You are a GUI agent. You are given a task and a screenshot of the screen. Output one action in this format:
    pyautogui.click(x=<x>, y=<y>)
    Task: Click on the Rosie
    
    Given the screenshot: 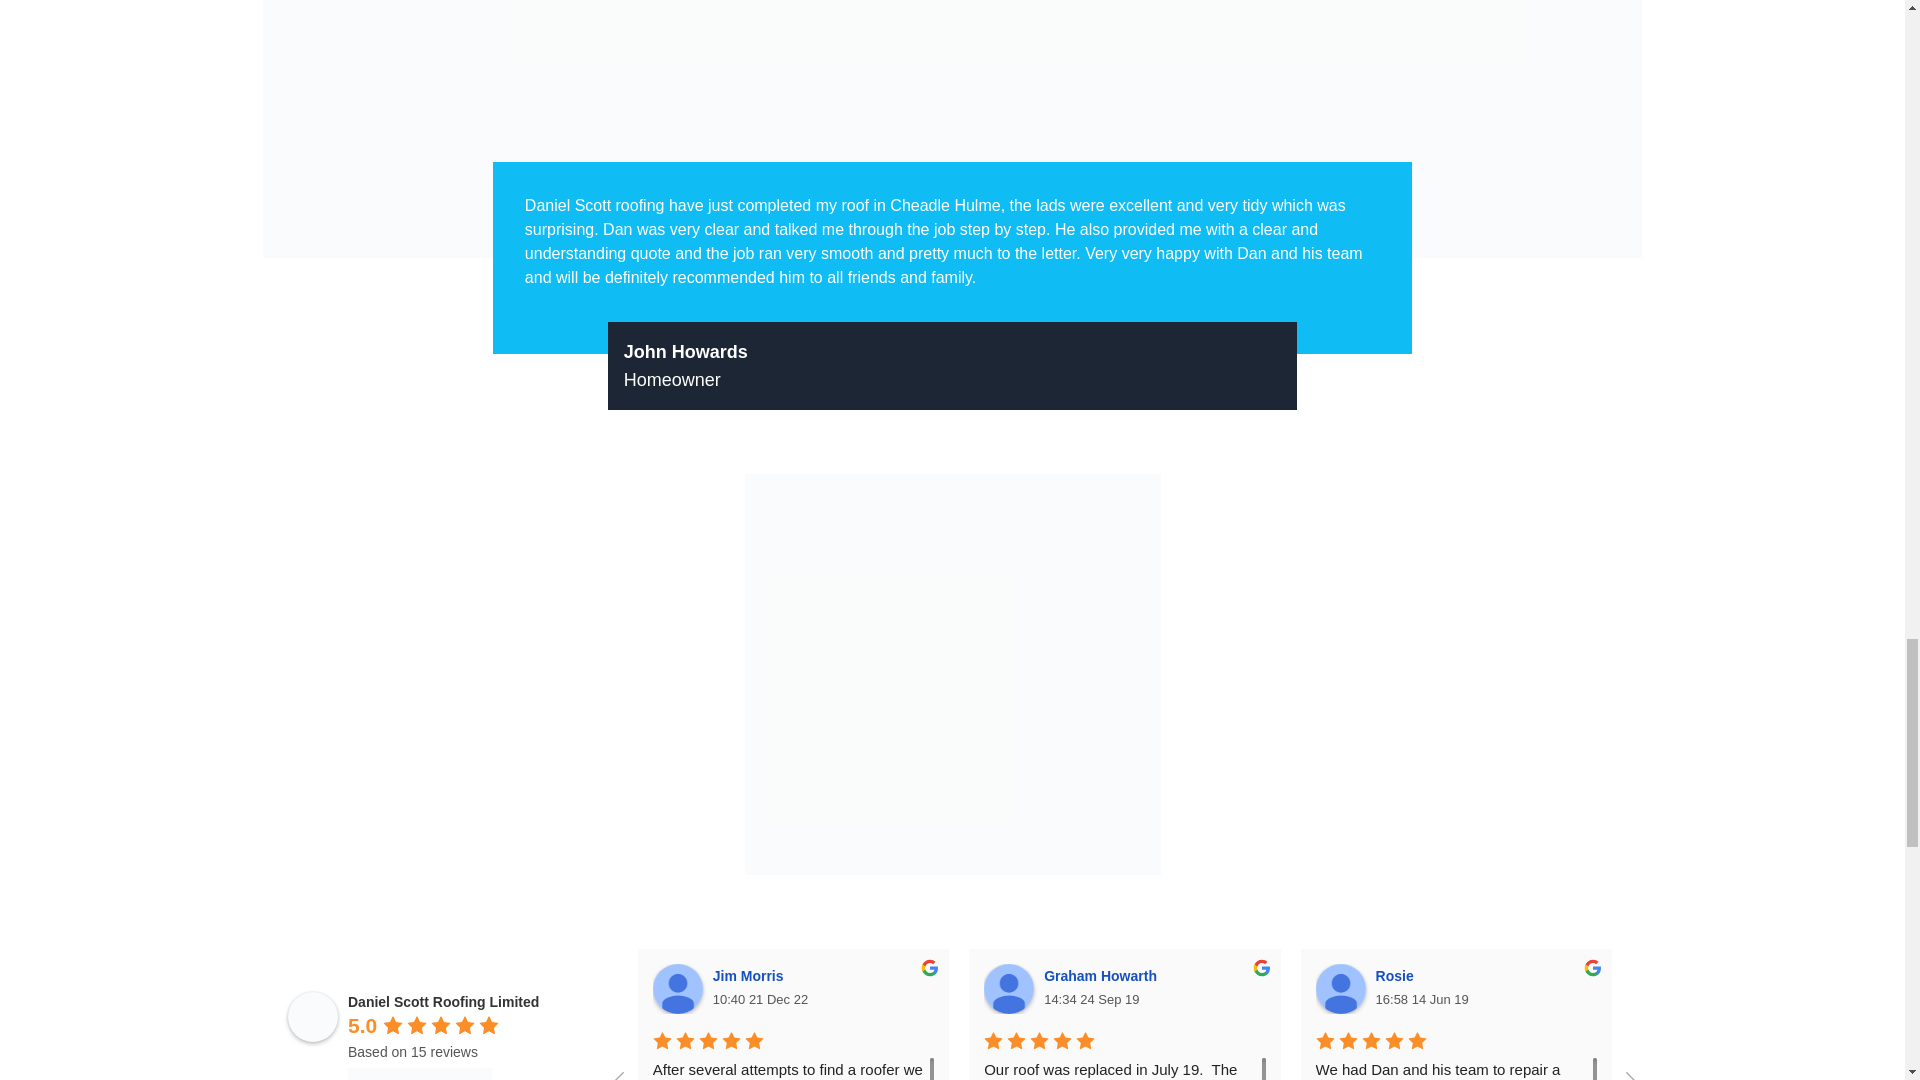 What is the action you would take?
    pyautogui.click(x=1340, y=989)
    